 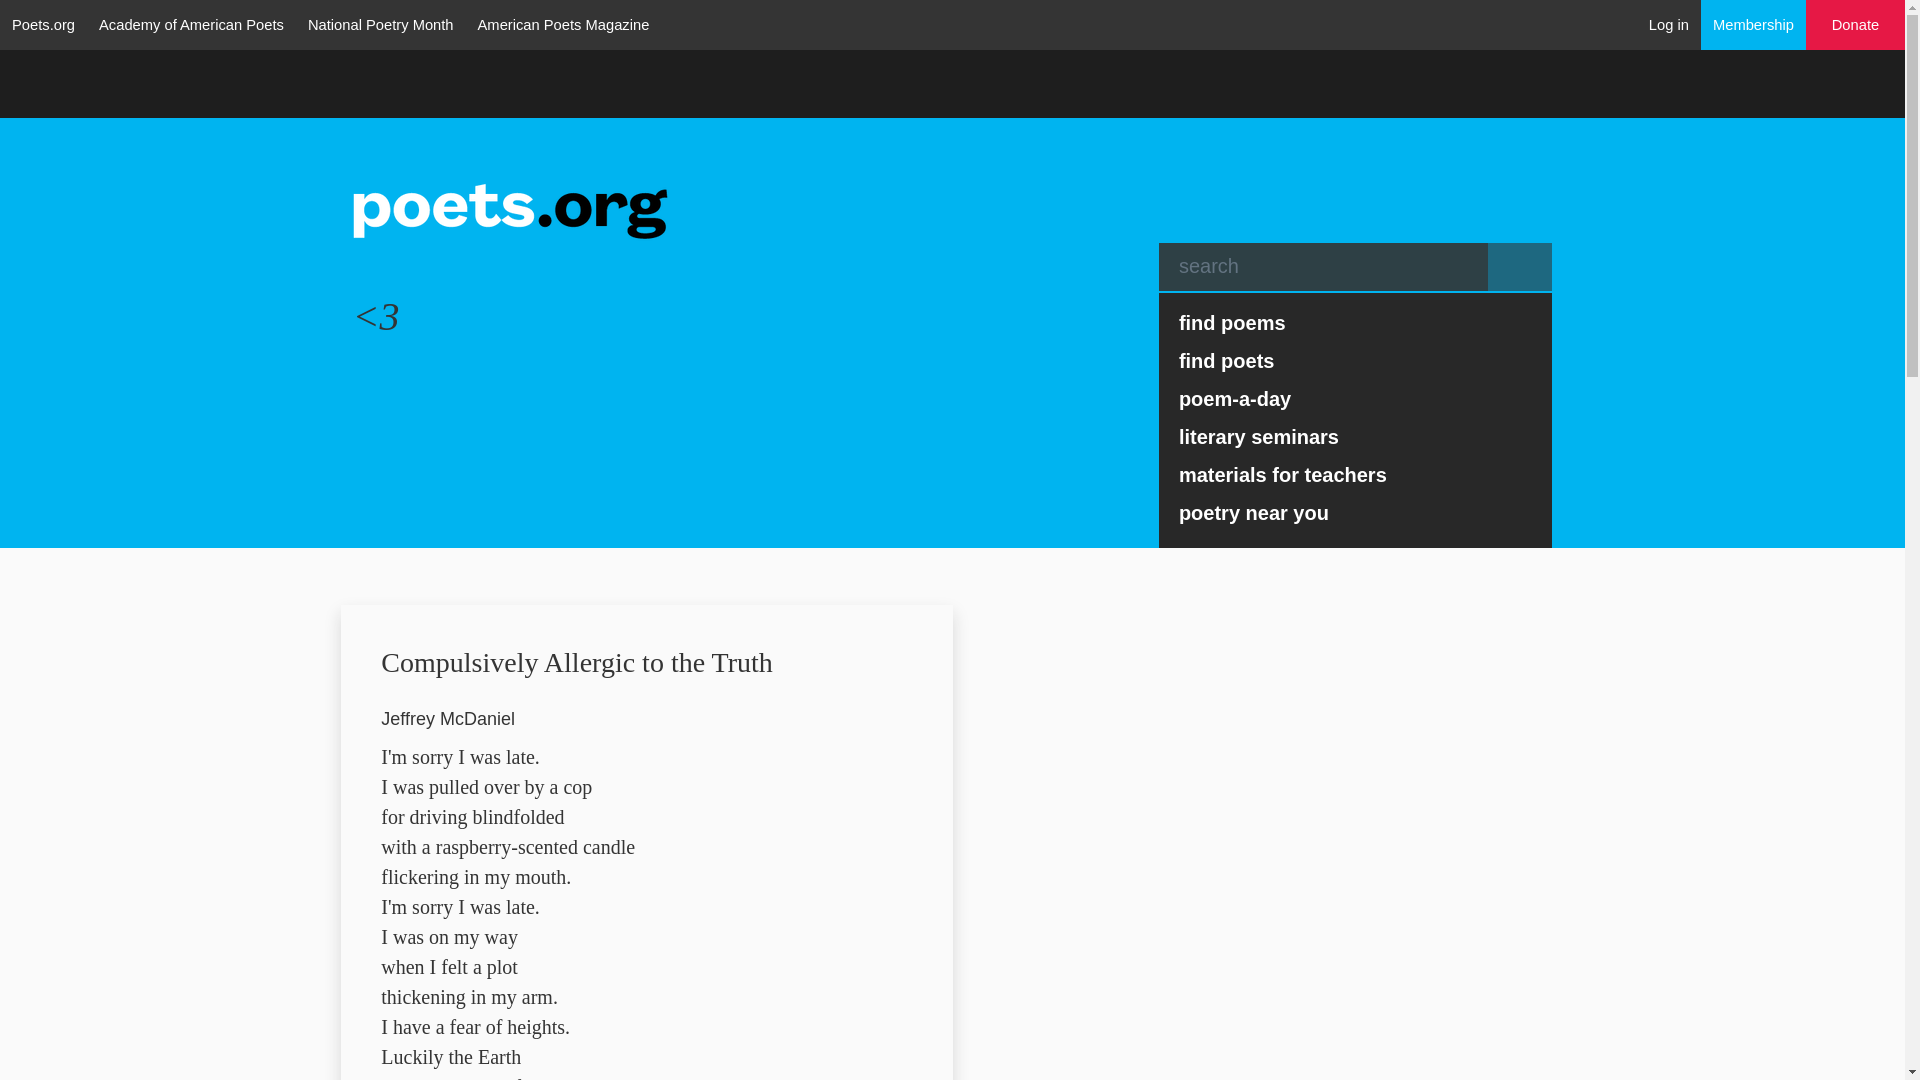 I want to click on Poets.org, so click(x=43, y=24).